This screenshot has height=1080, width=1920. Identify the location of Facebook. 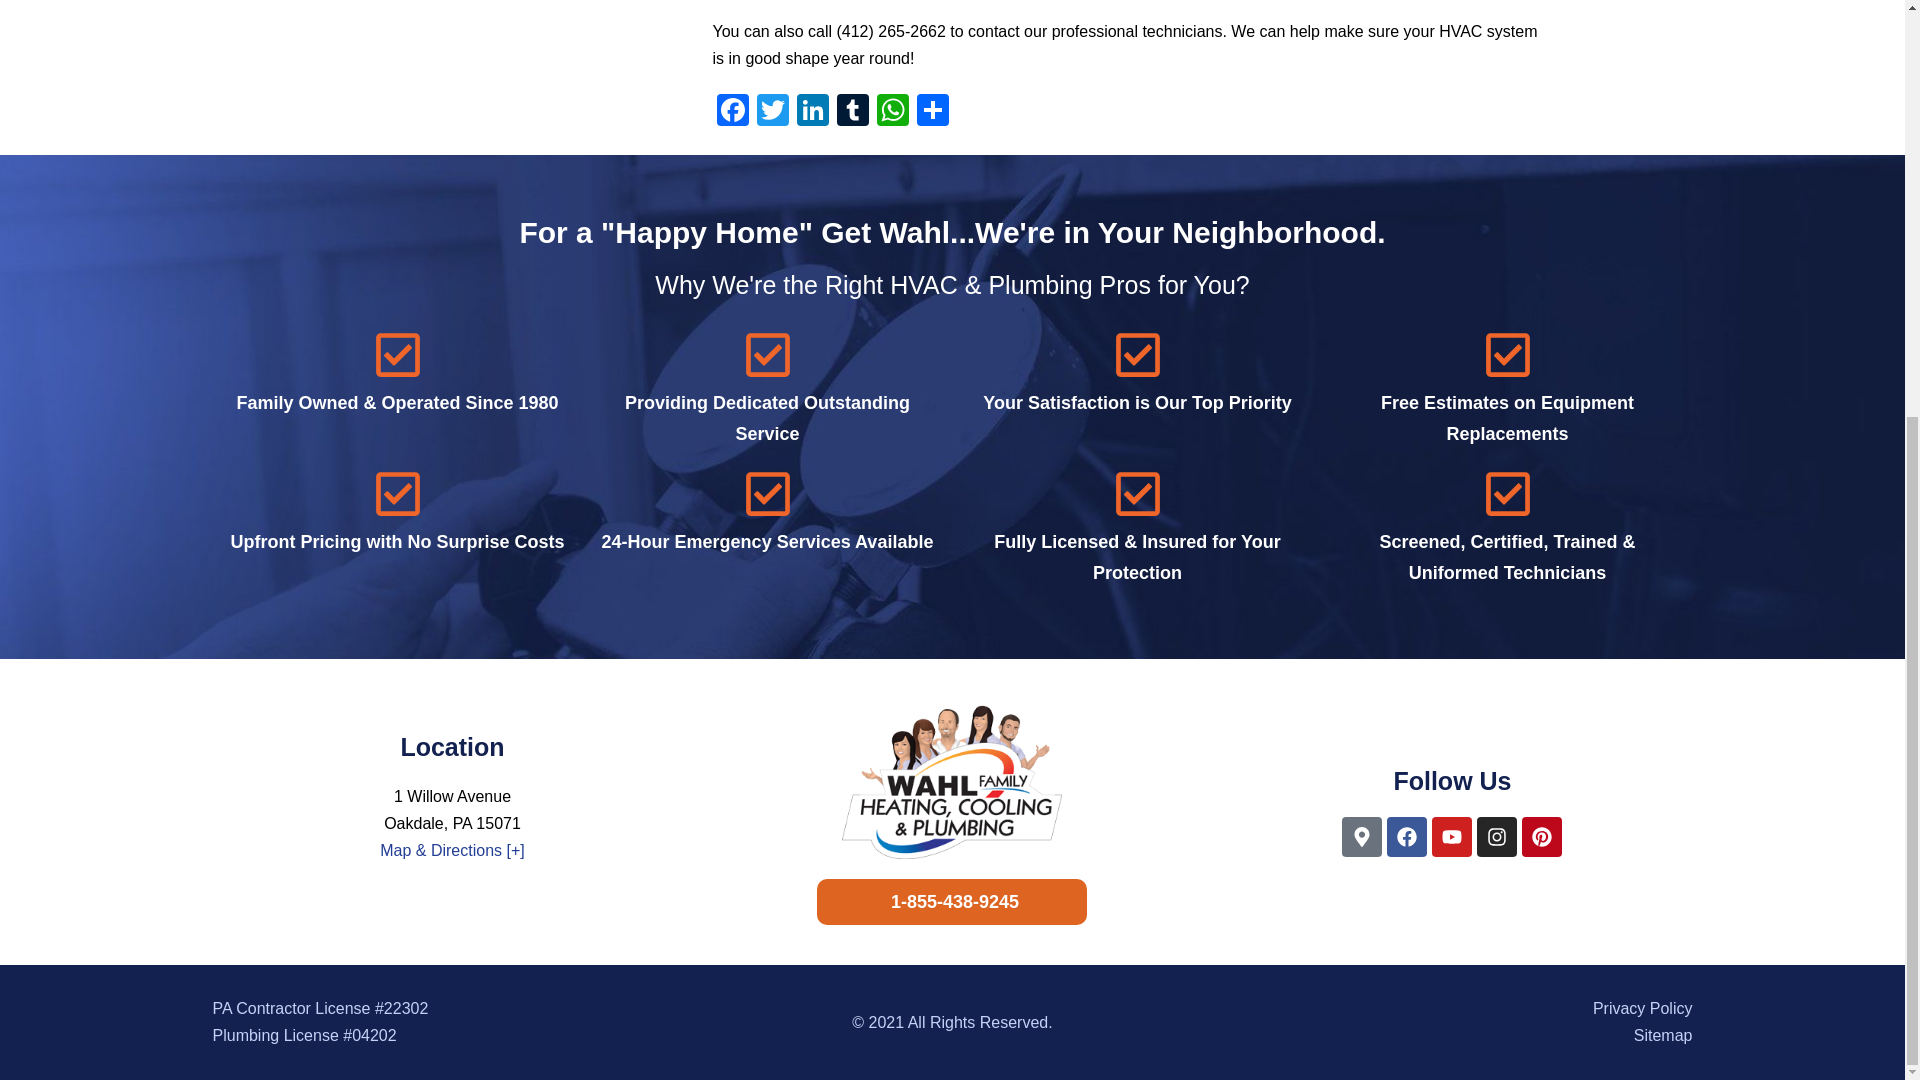
(732, 112).